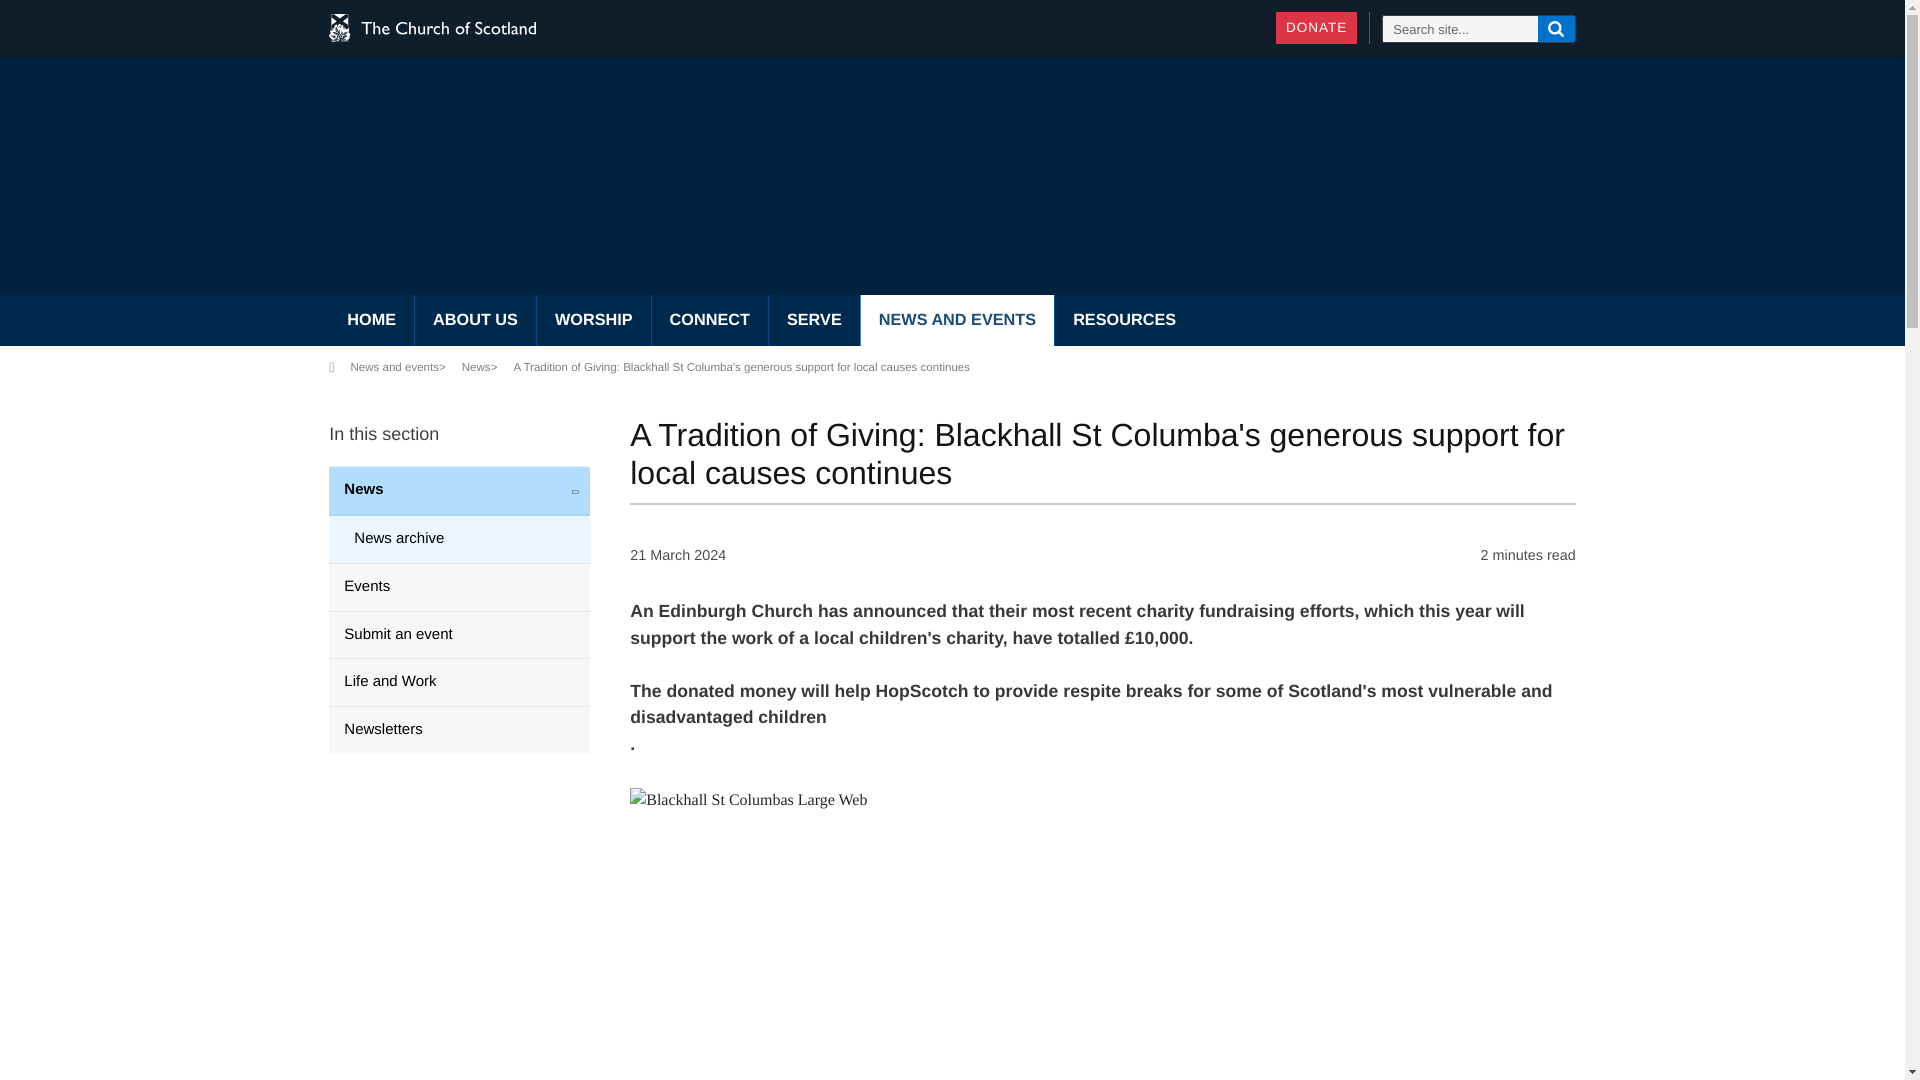  Describe the element at coordinates (957, 320) in the screenshot. I see `NEWS AND EVENTS` at that location.